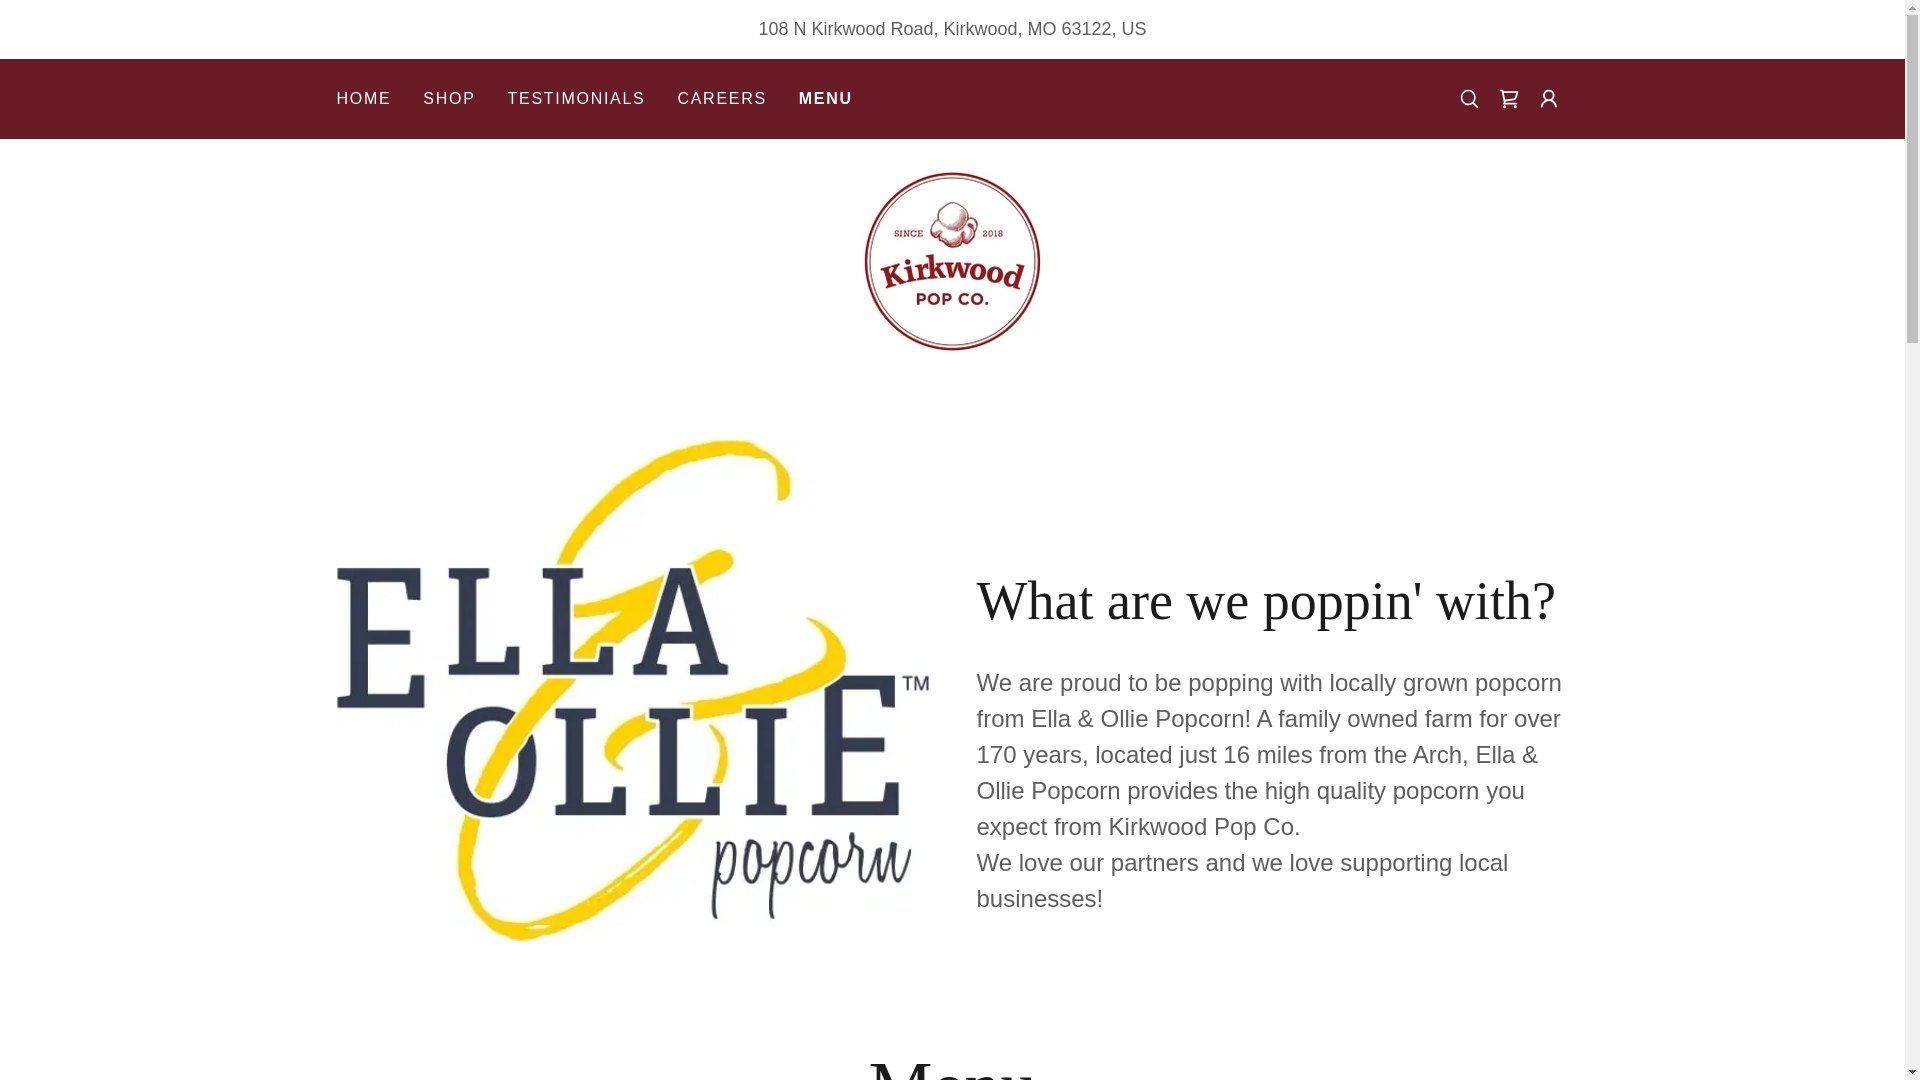  I want to click on CAREERS, so click(720, 98).